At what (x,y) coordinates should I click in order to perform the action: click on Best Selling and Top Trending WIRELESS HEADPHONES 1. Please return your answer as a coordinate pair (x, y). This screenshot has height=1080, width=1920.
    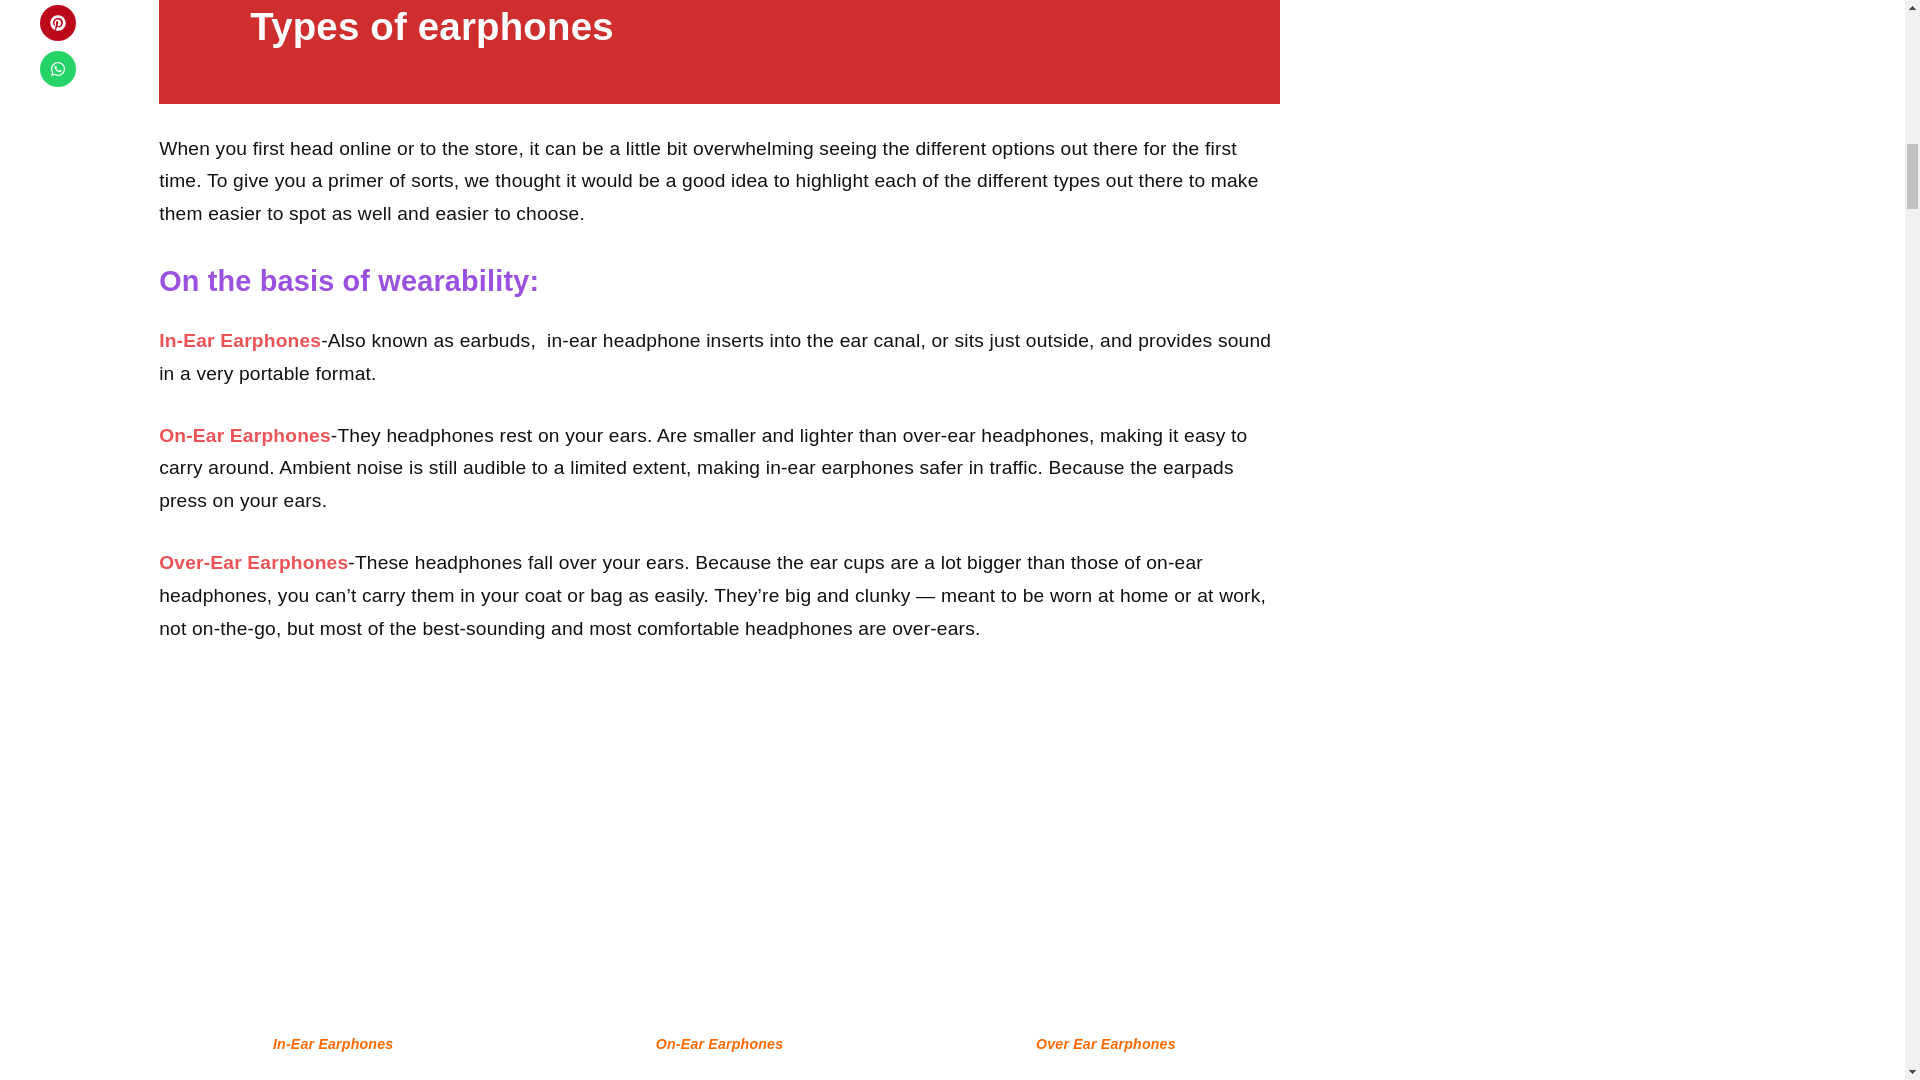
    Looking at the image, I should click on (332, 848).